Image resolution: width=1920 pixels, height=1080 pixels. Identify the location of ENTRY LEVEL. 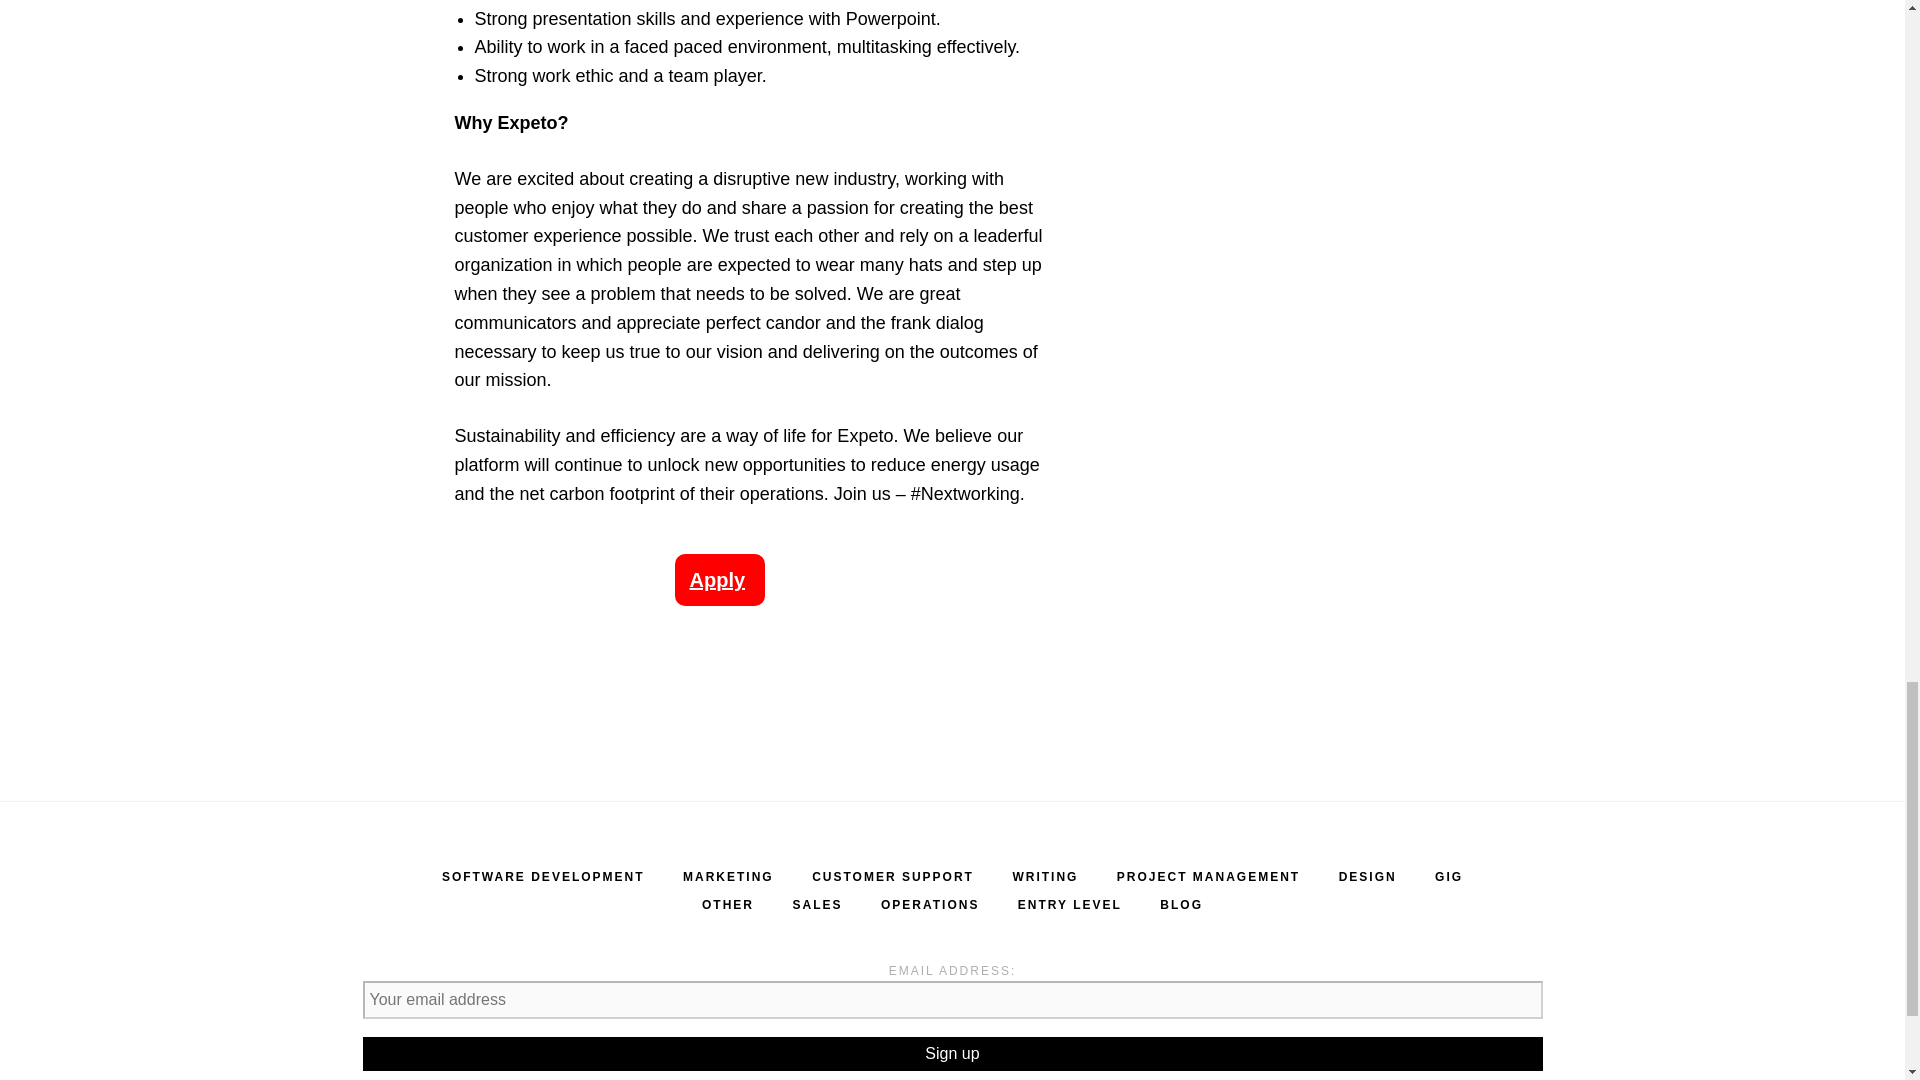
(1069, 904).